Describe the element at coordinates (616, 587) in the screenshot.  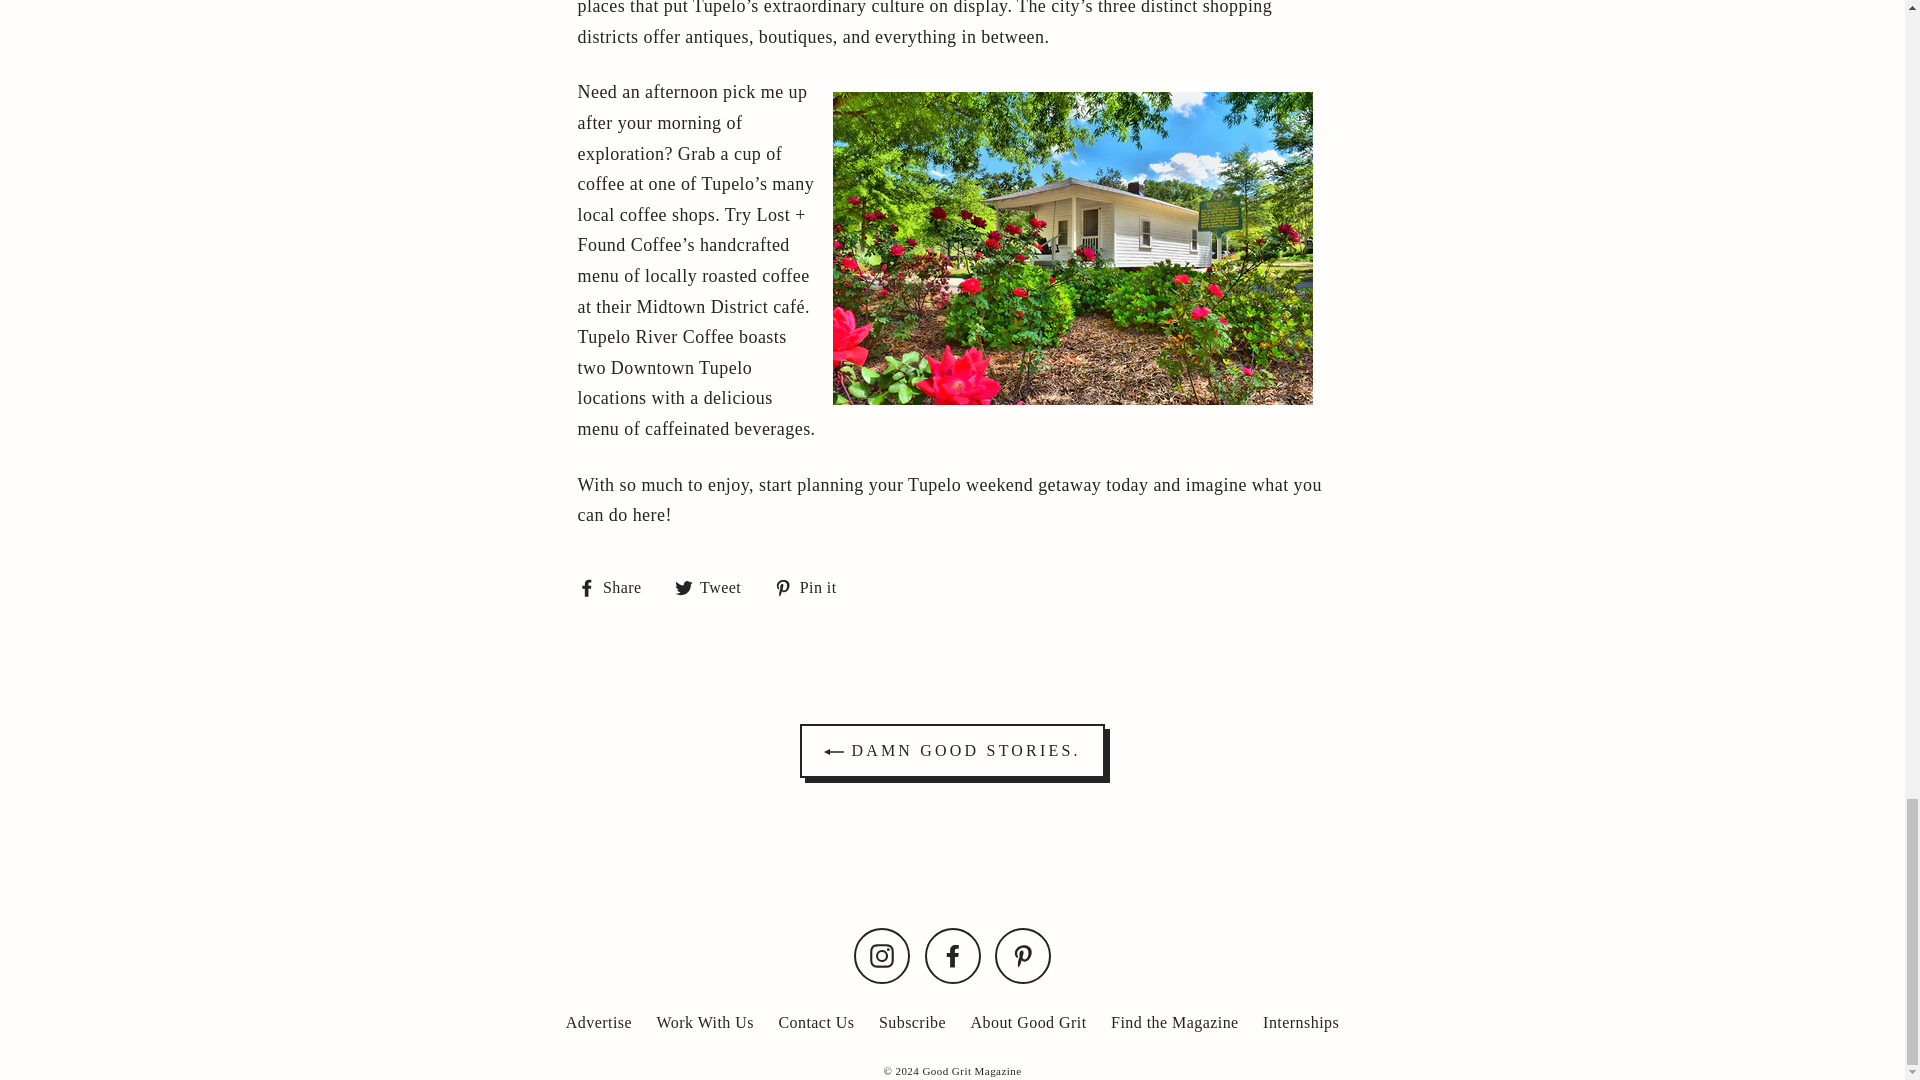
I see `Share on Facebook` at that location.